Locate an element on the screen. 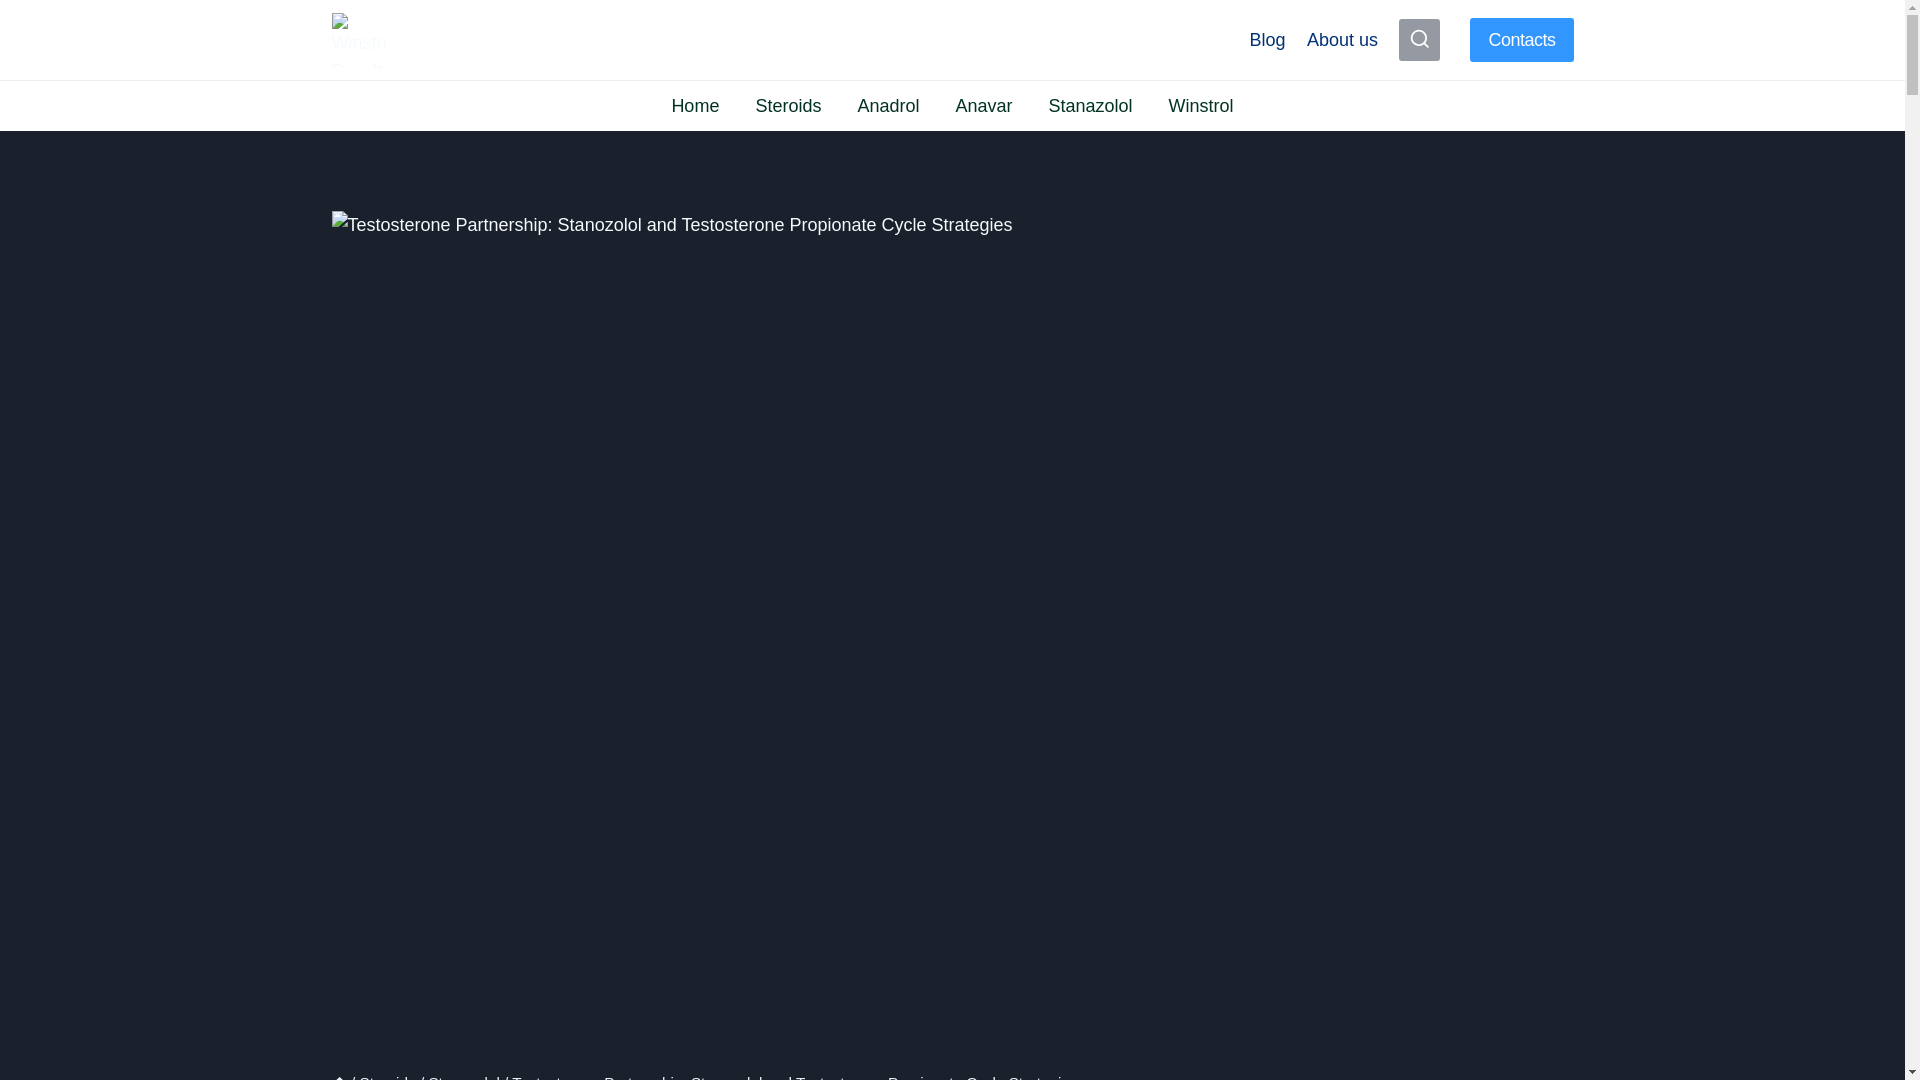 This screenshot has width=1920, height=1080. Anadrol is located at coordinates (888, 106).